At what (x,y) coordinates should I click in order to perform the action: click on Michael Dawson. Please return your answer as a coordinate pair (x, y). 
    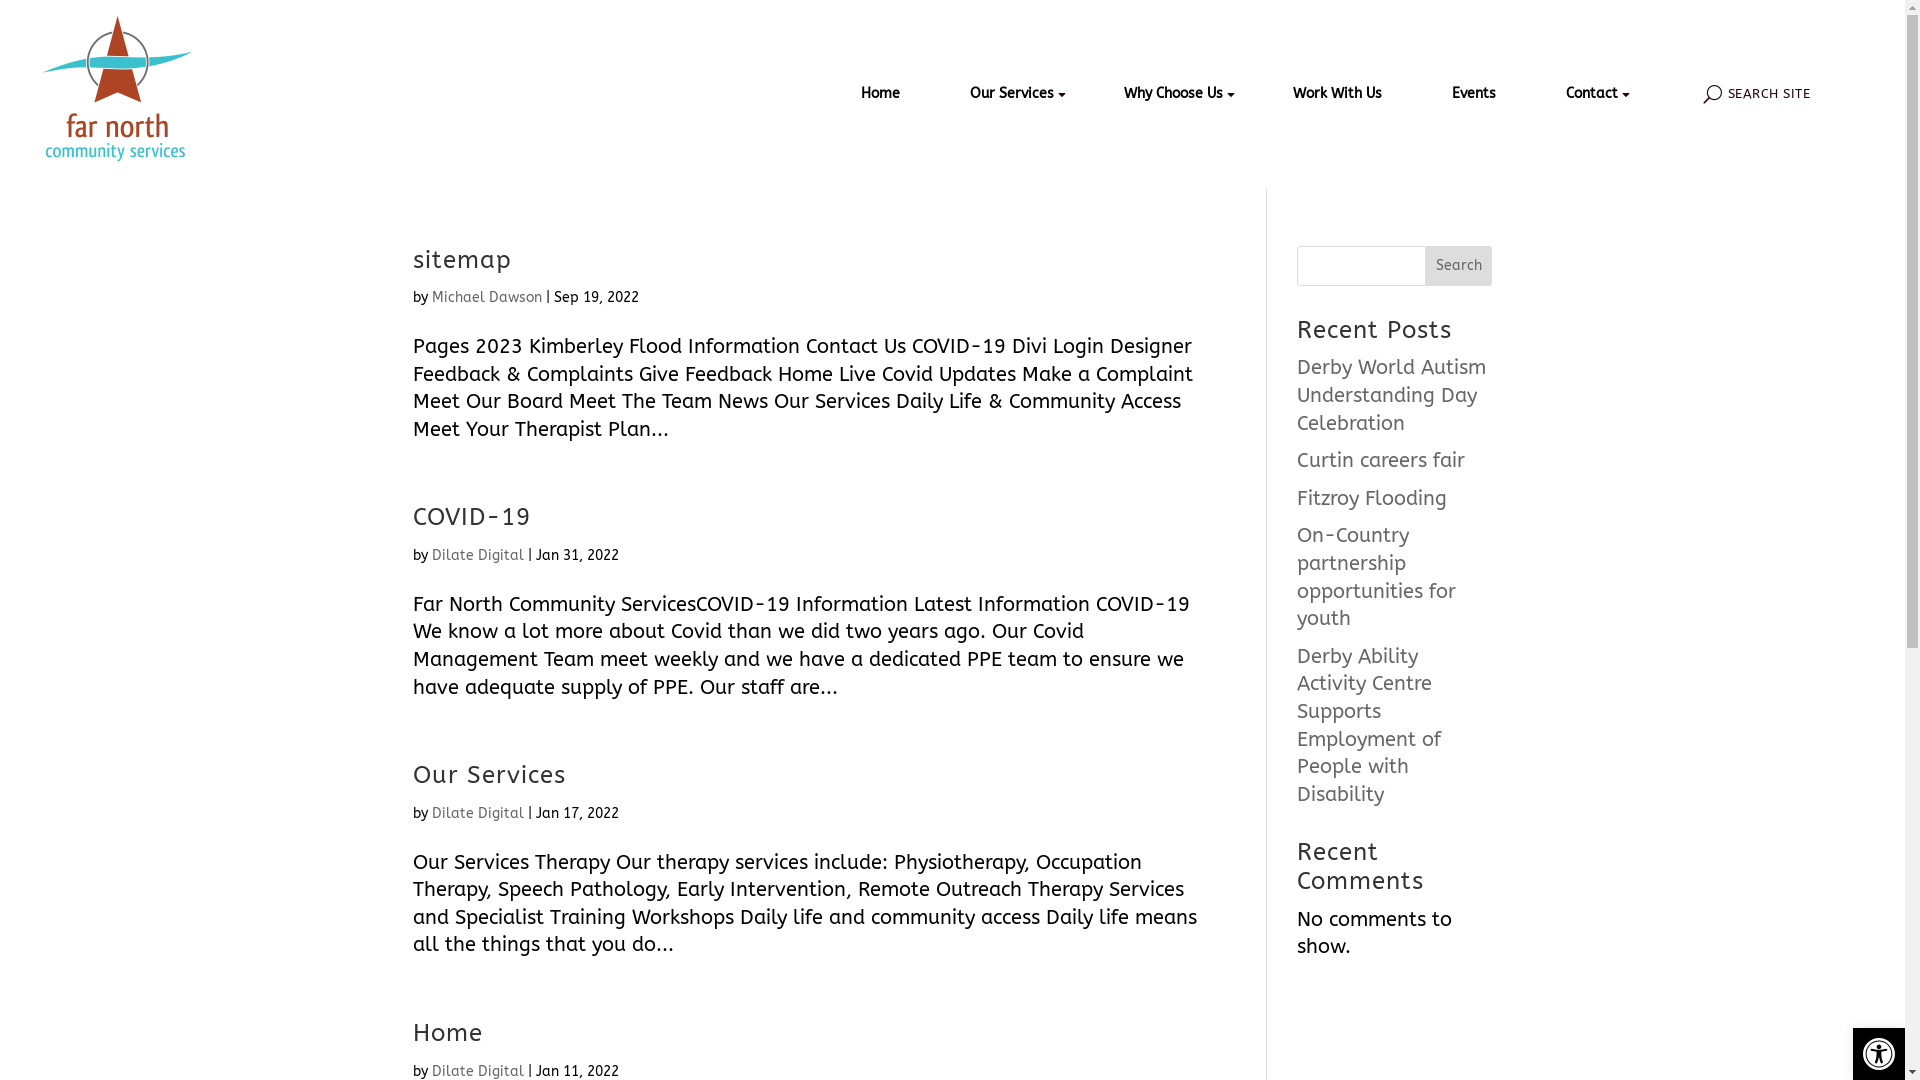
    Looking at the image, I should click on (487, 298).